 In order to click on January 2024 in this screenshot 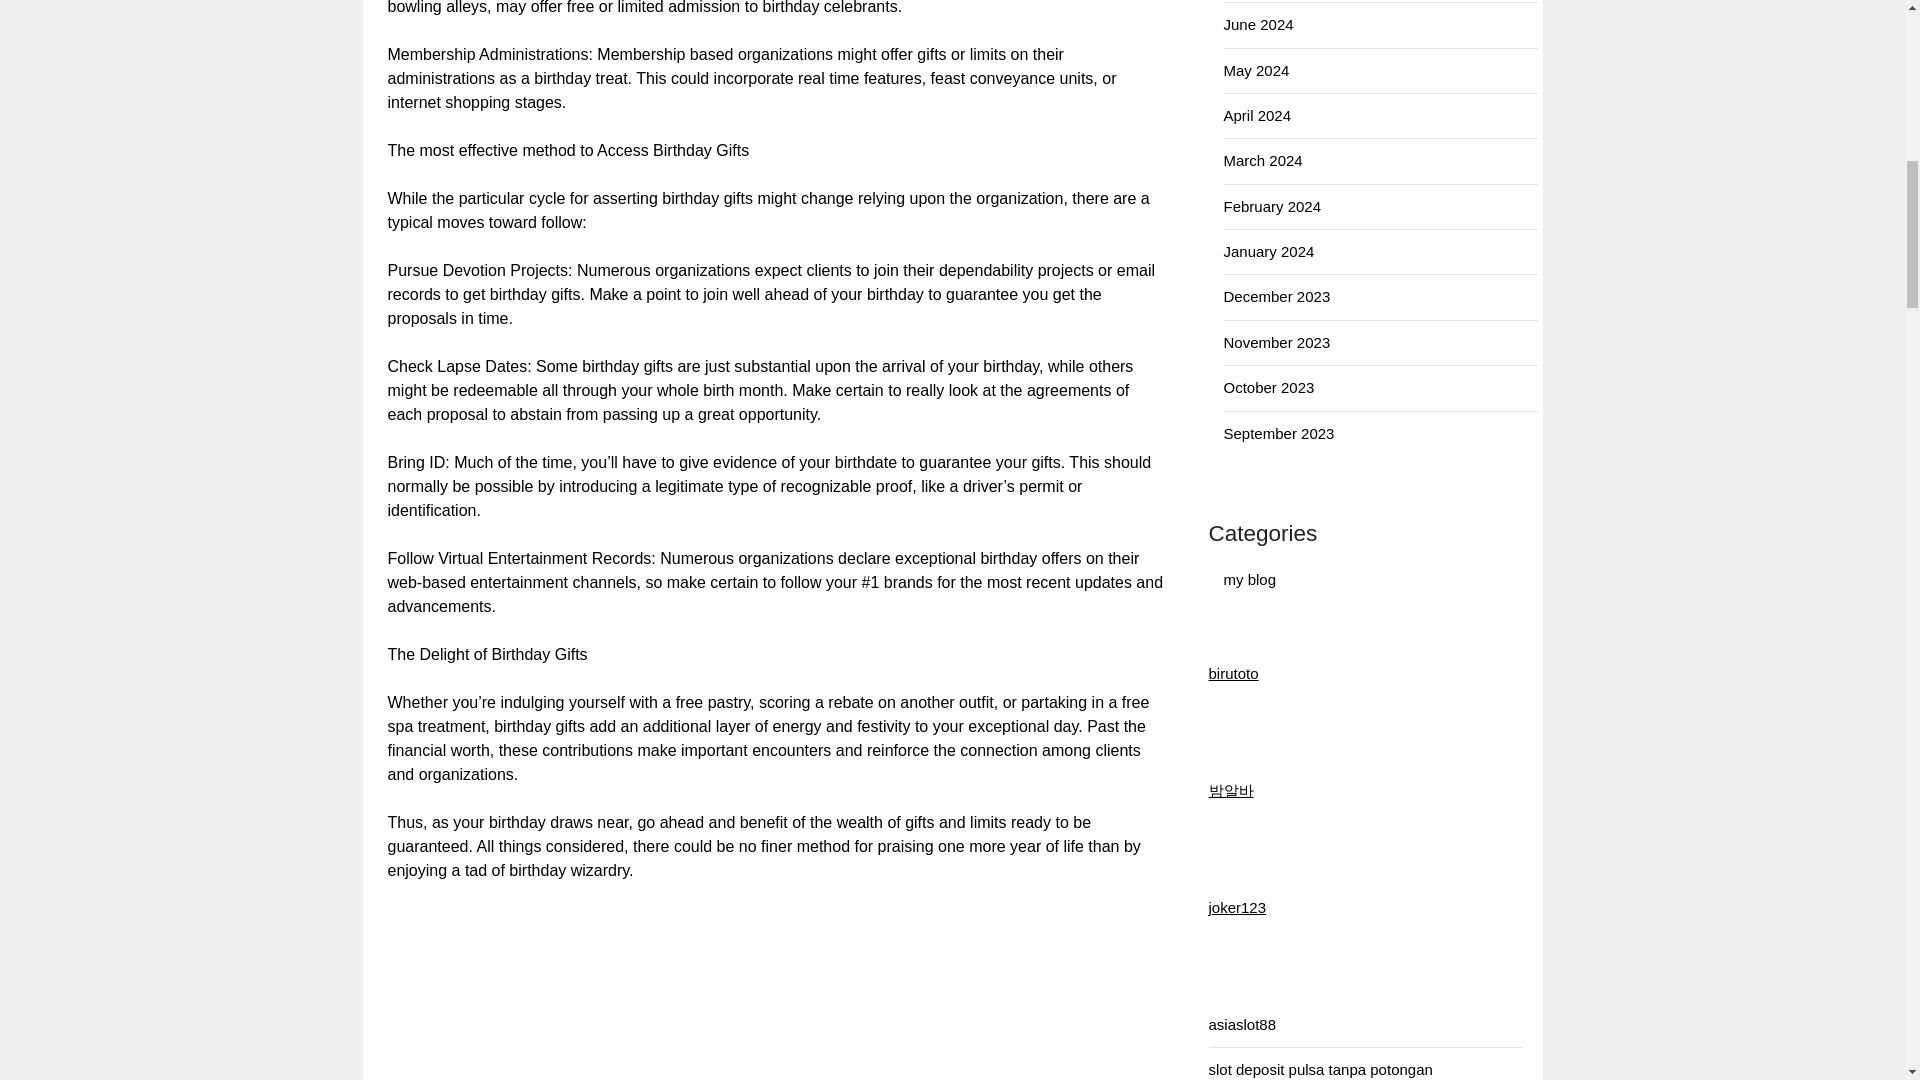, I will do `click(1270, 252)`.